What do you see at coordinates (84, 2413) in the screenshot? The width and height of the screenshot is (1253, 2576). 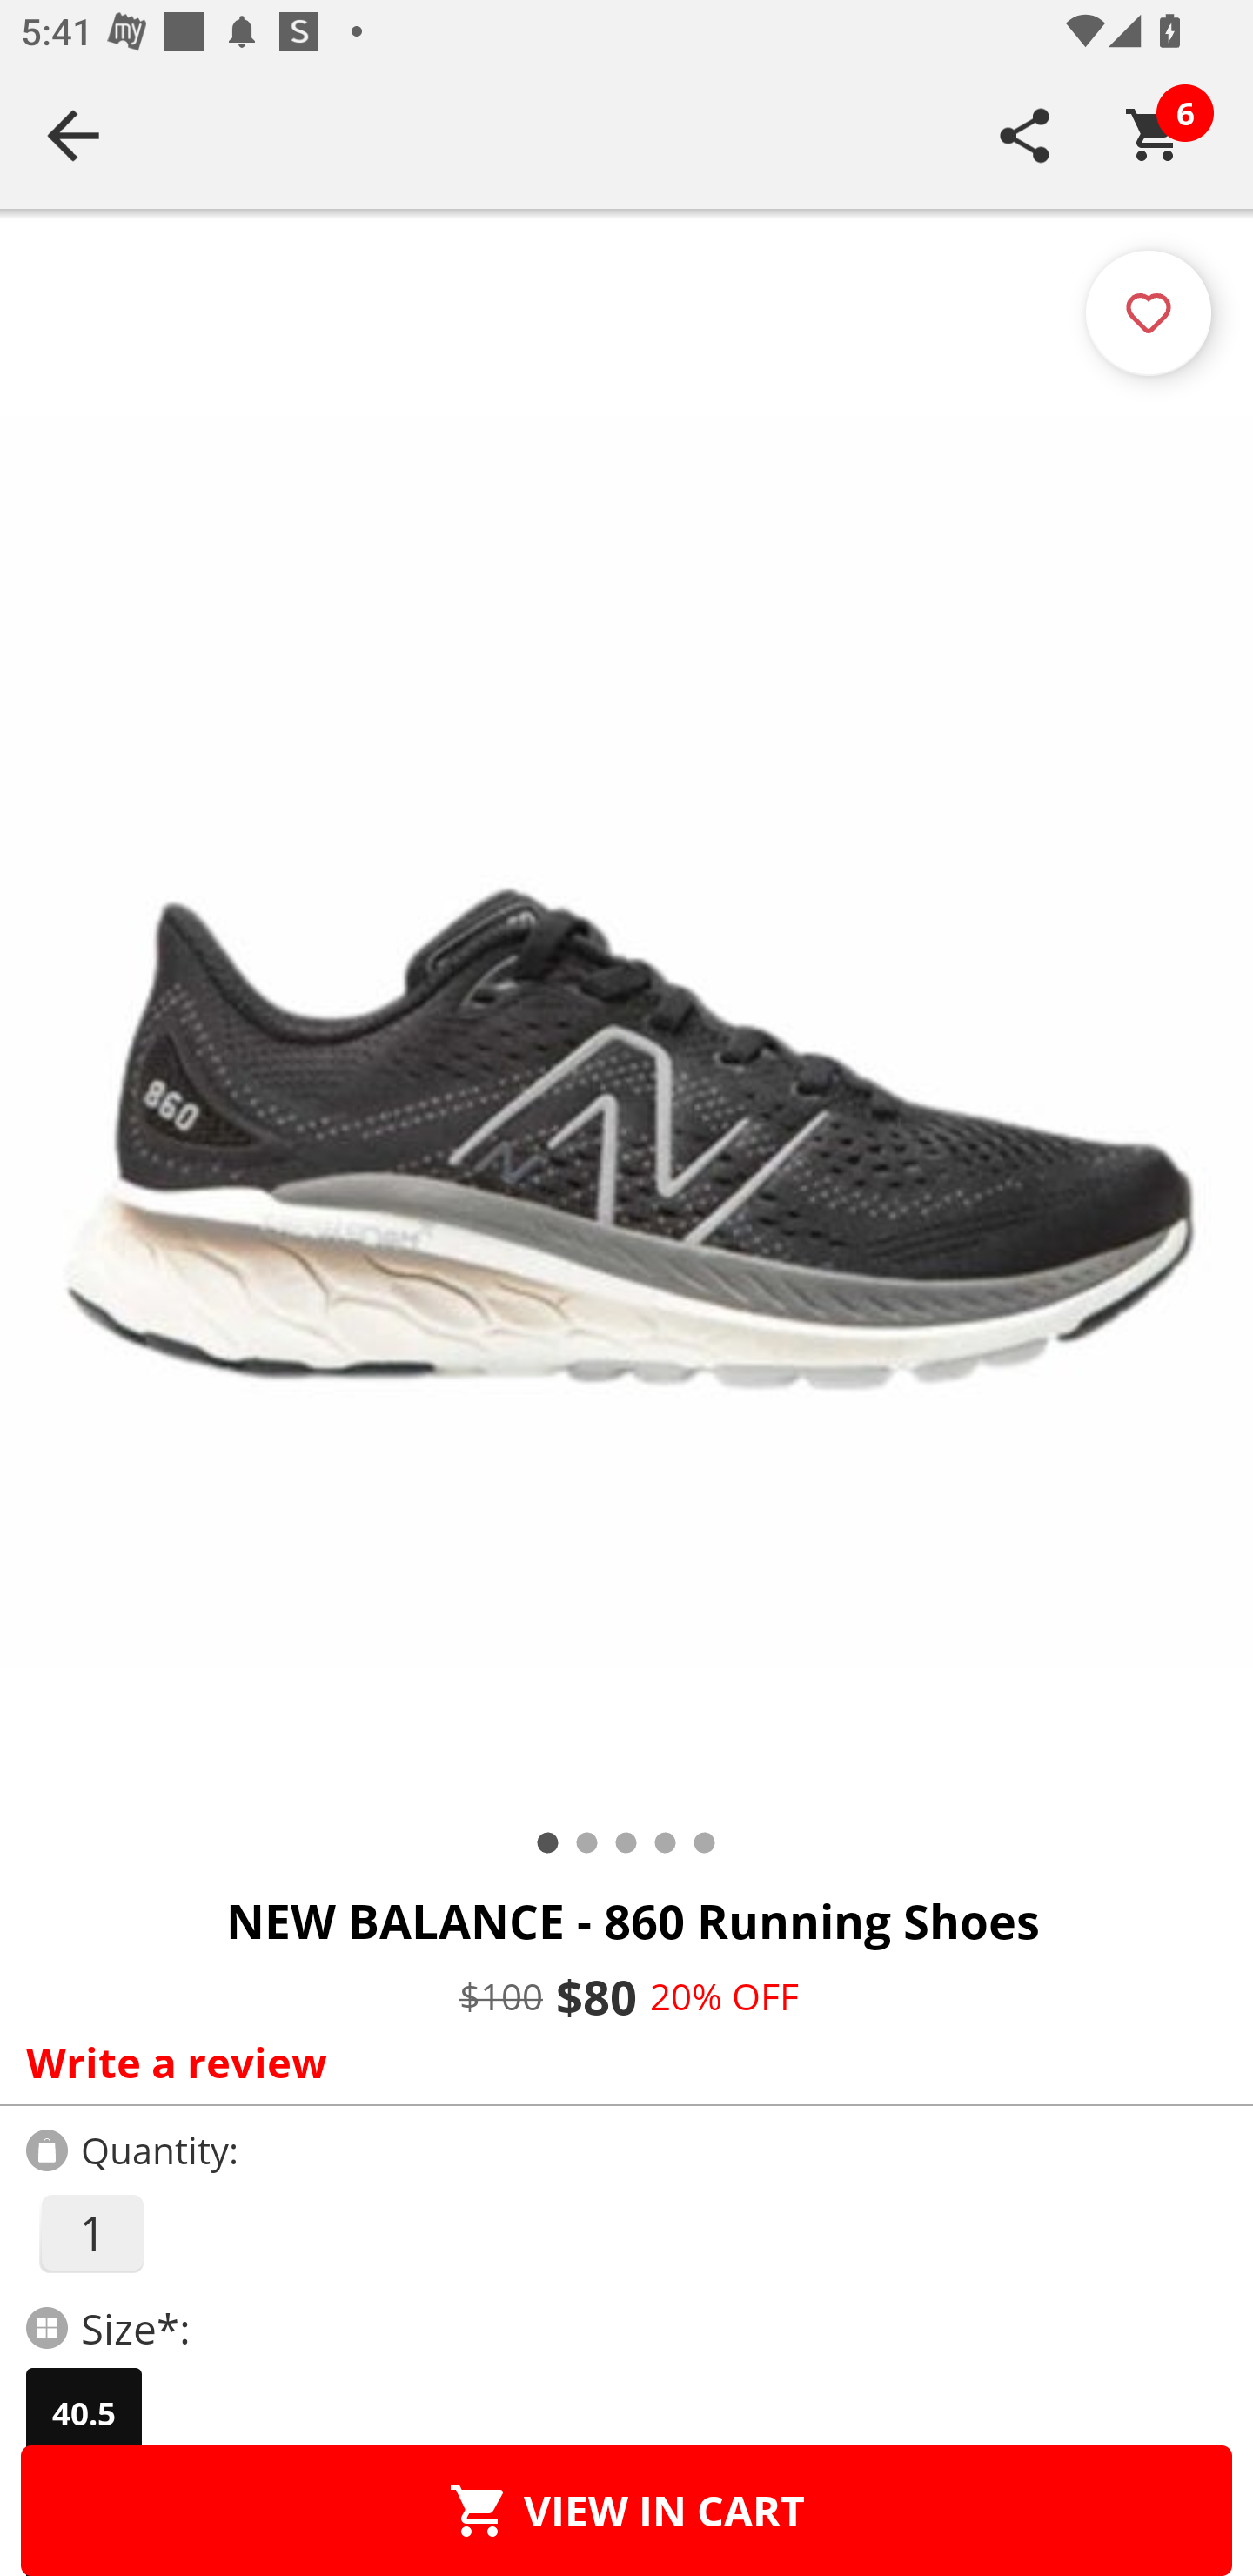 I see `40.5` at bounding box center [84, 2413].